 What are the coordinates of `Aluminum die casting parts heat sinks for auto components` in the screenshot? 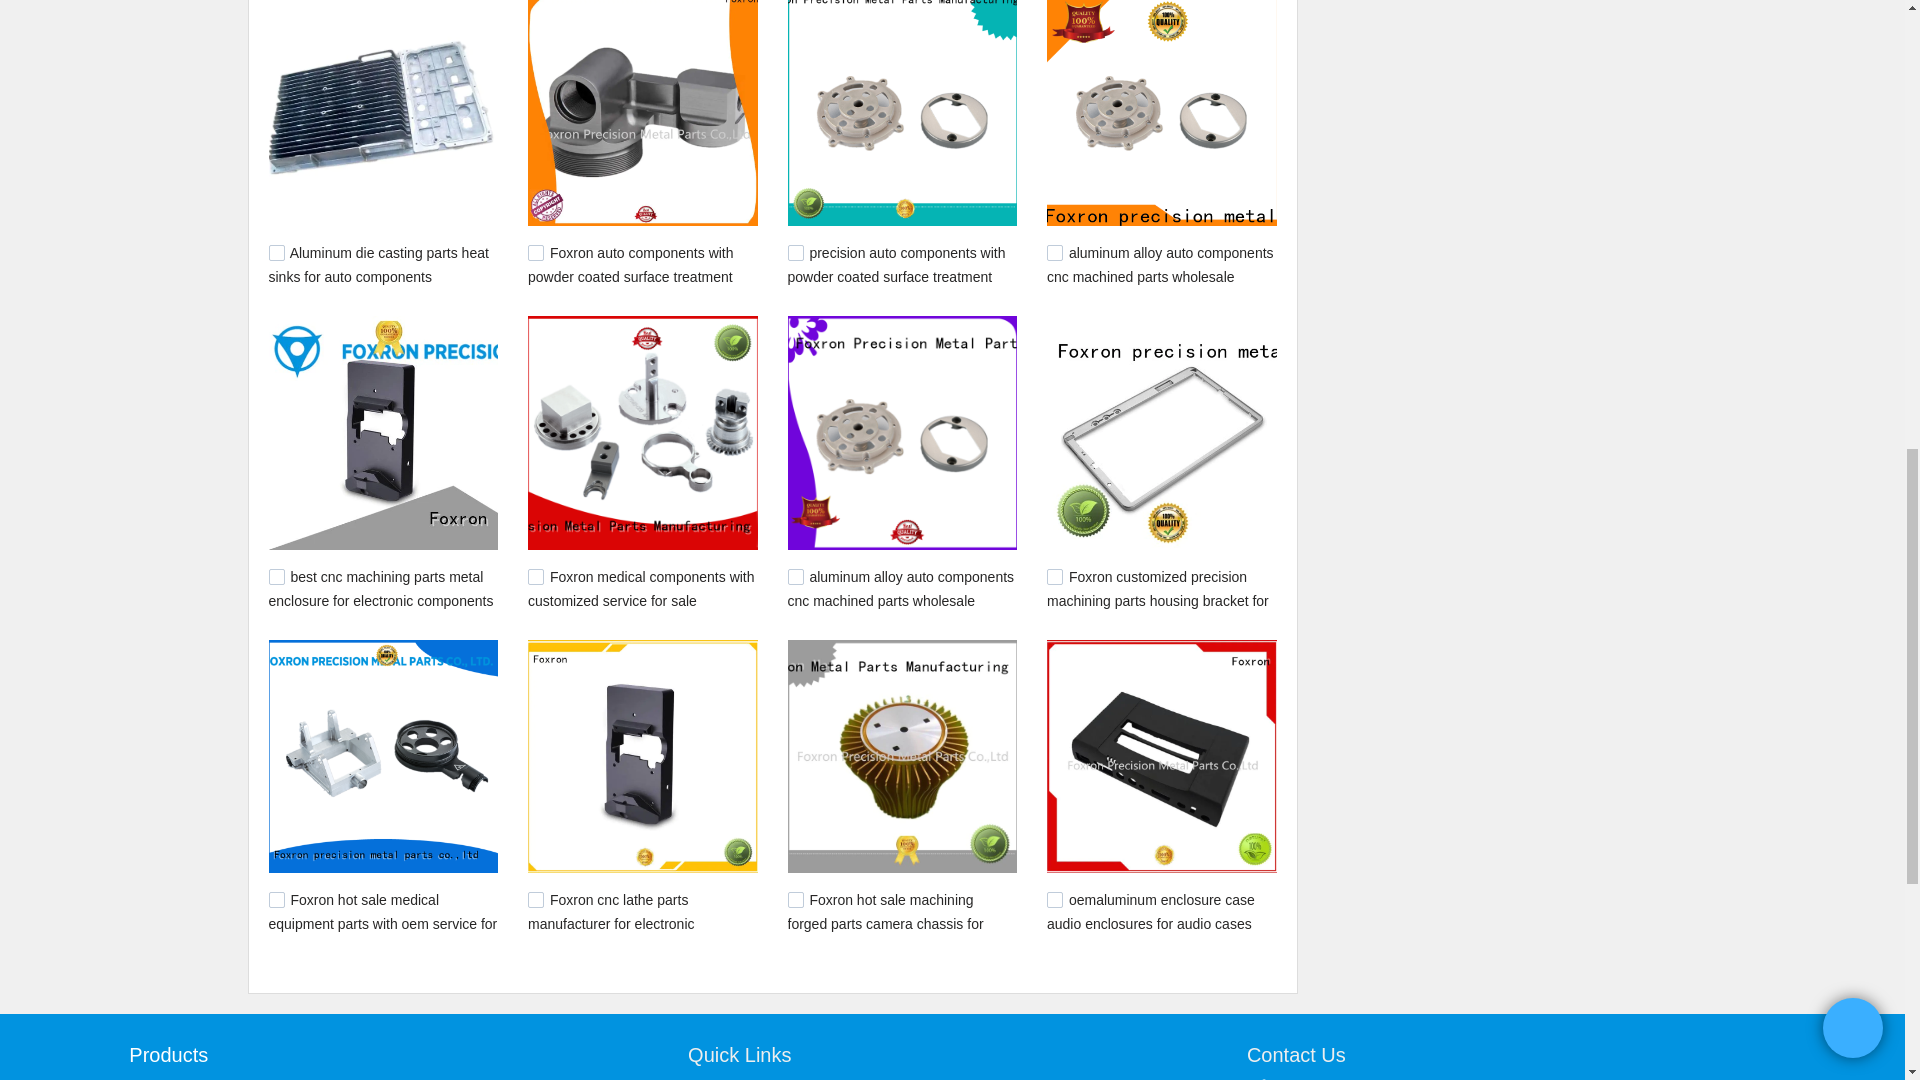 It's located at (378, 265).